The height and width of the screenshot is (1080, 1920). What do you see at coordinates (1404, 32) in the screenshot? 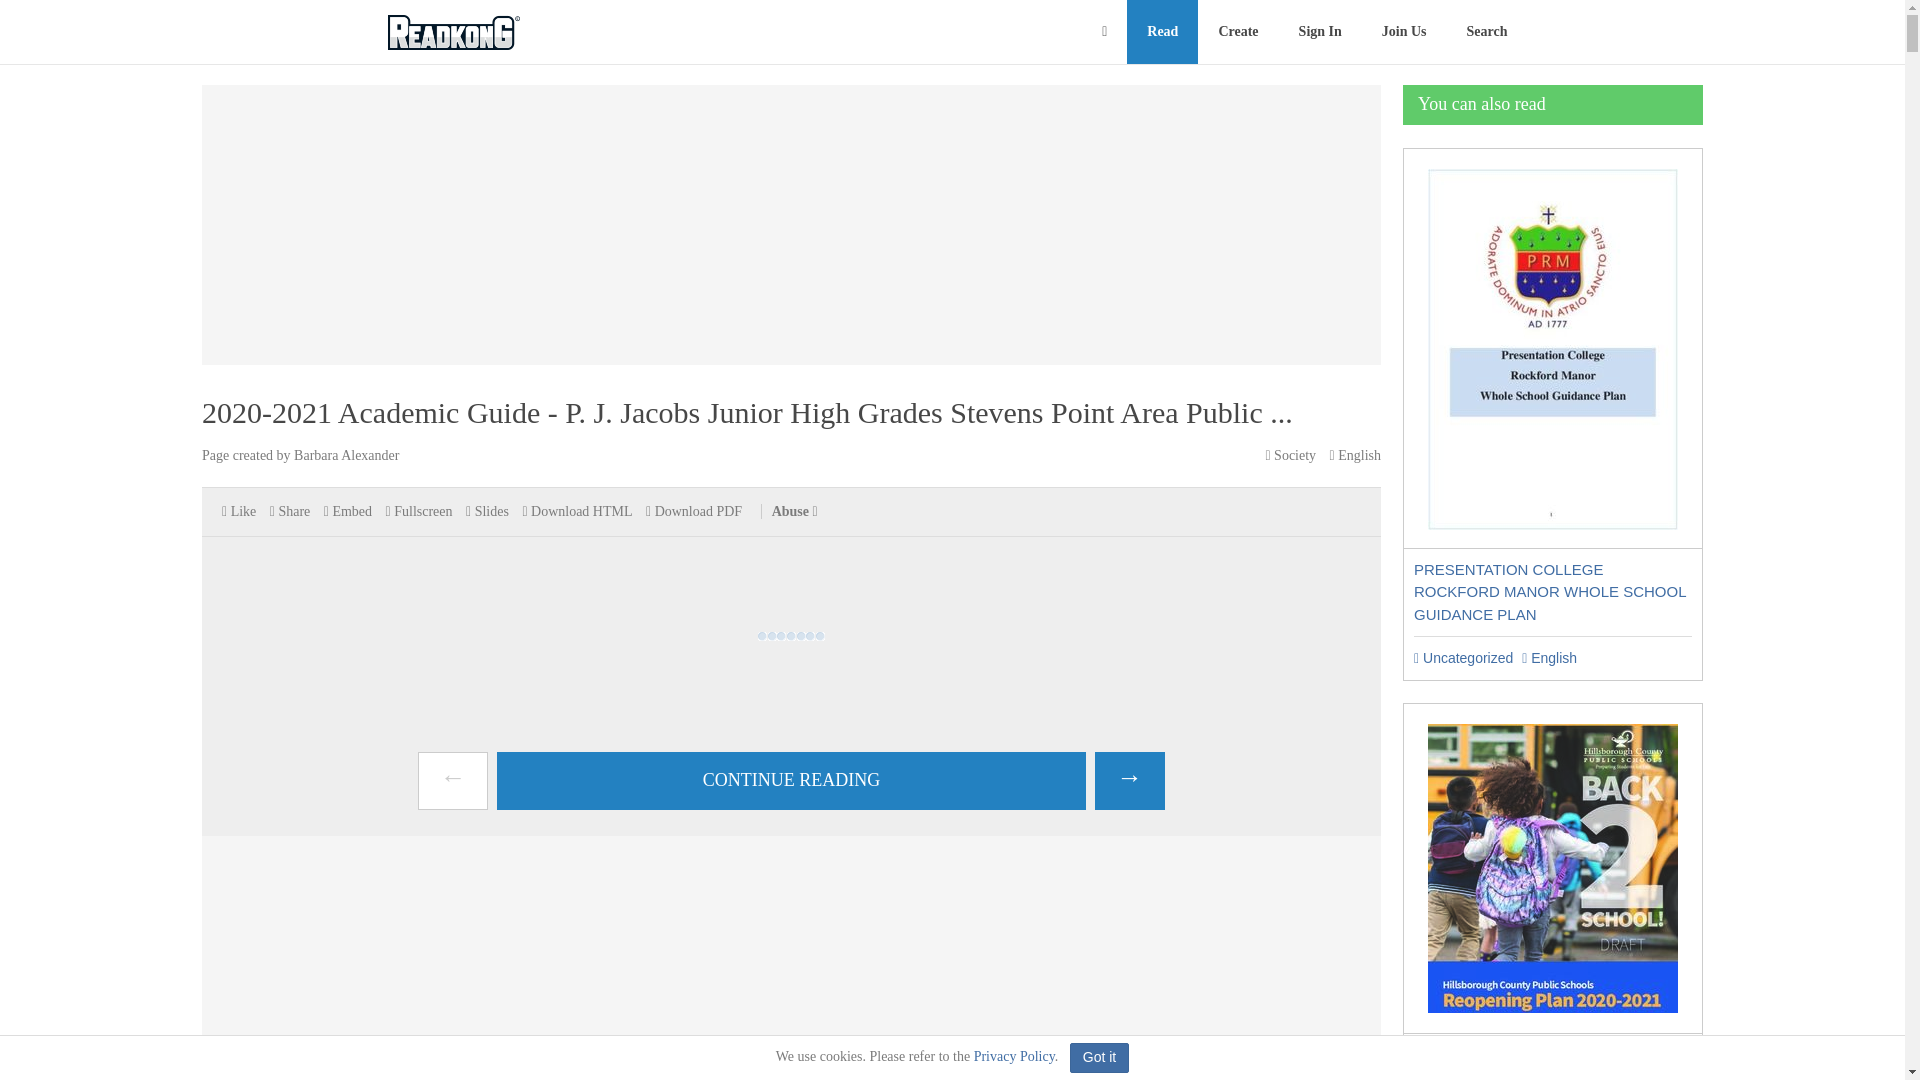
I see `Join Us` at bounding box center [1404, 32].